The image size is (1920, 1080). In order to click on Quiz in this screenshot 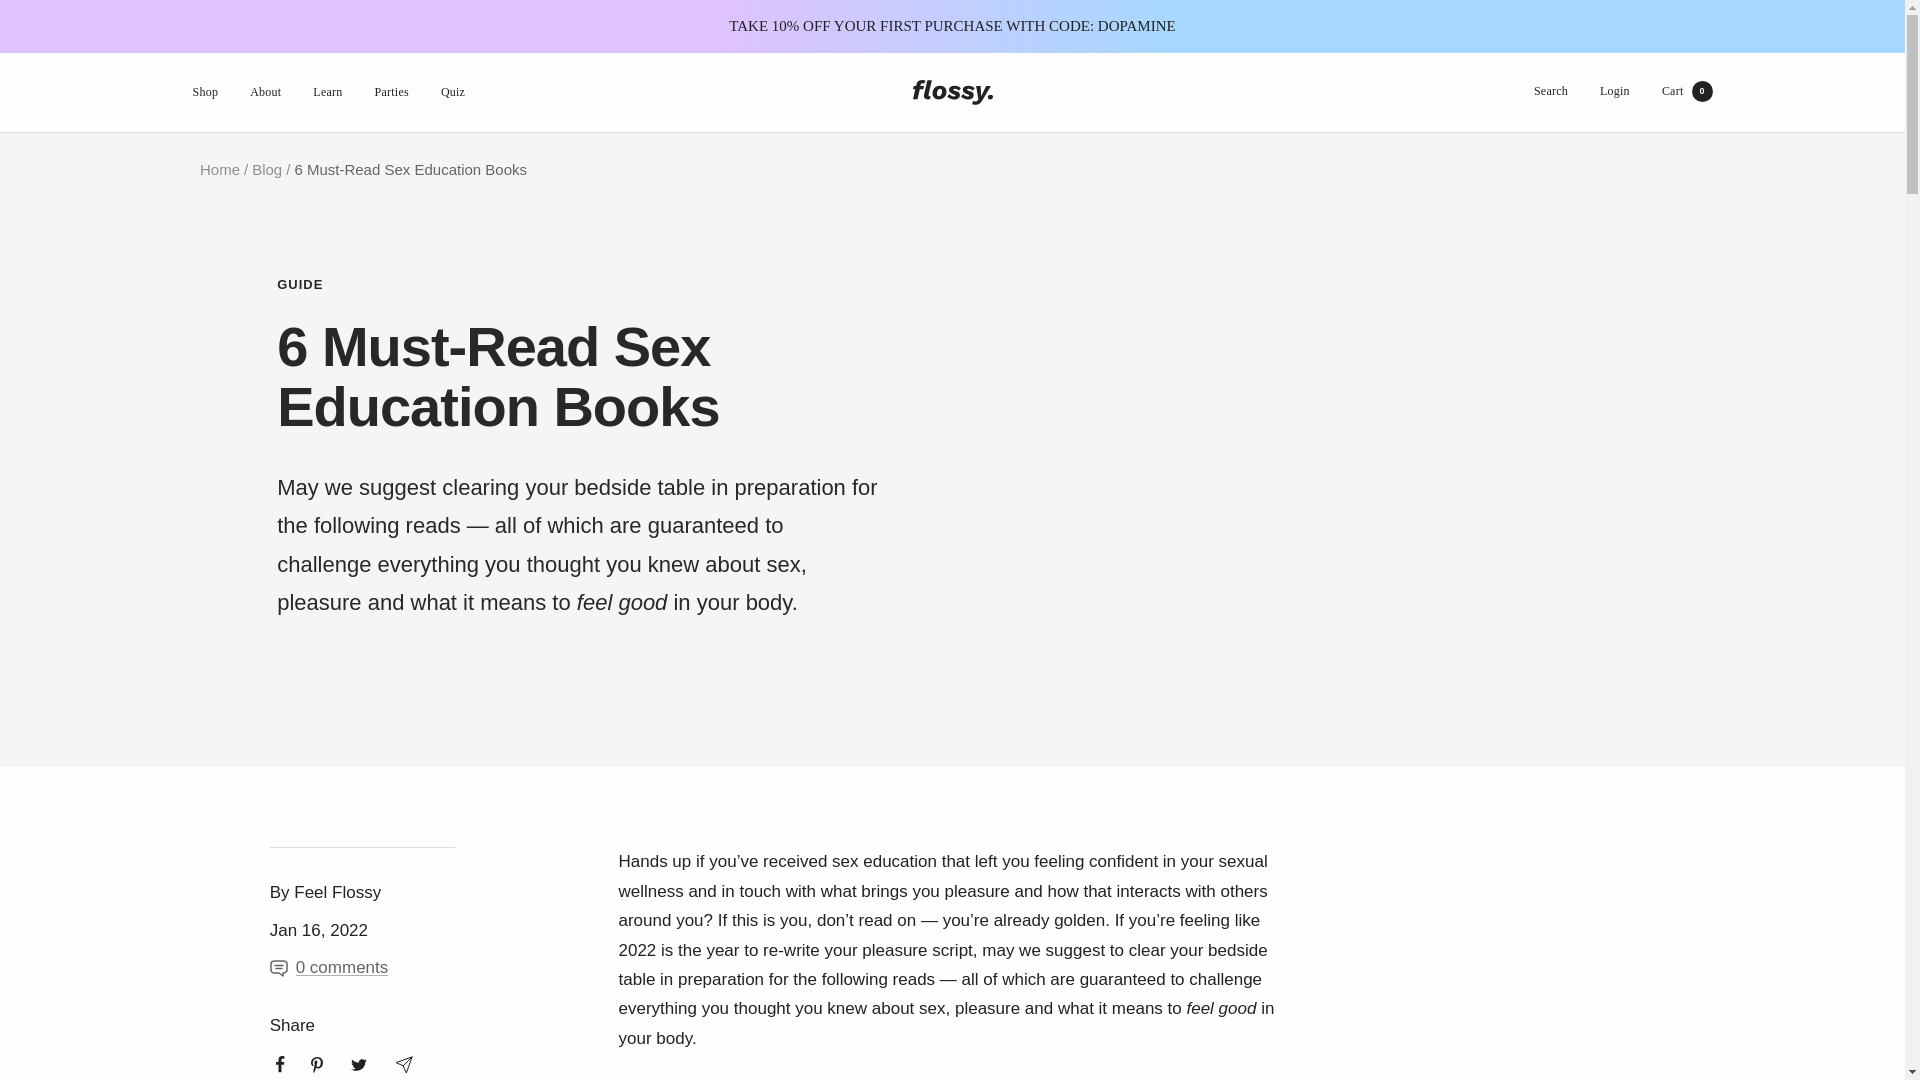, I will do `click(452, 92)`.